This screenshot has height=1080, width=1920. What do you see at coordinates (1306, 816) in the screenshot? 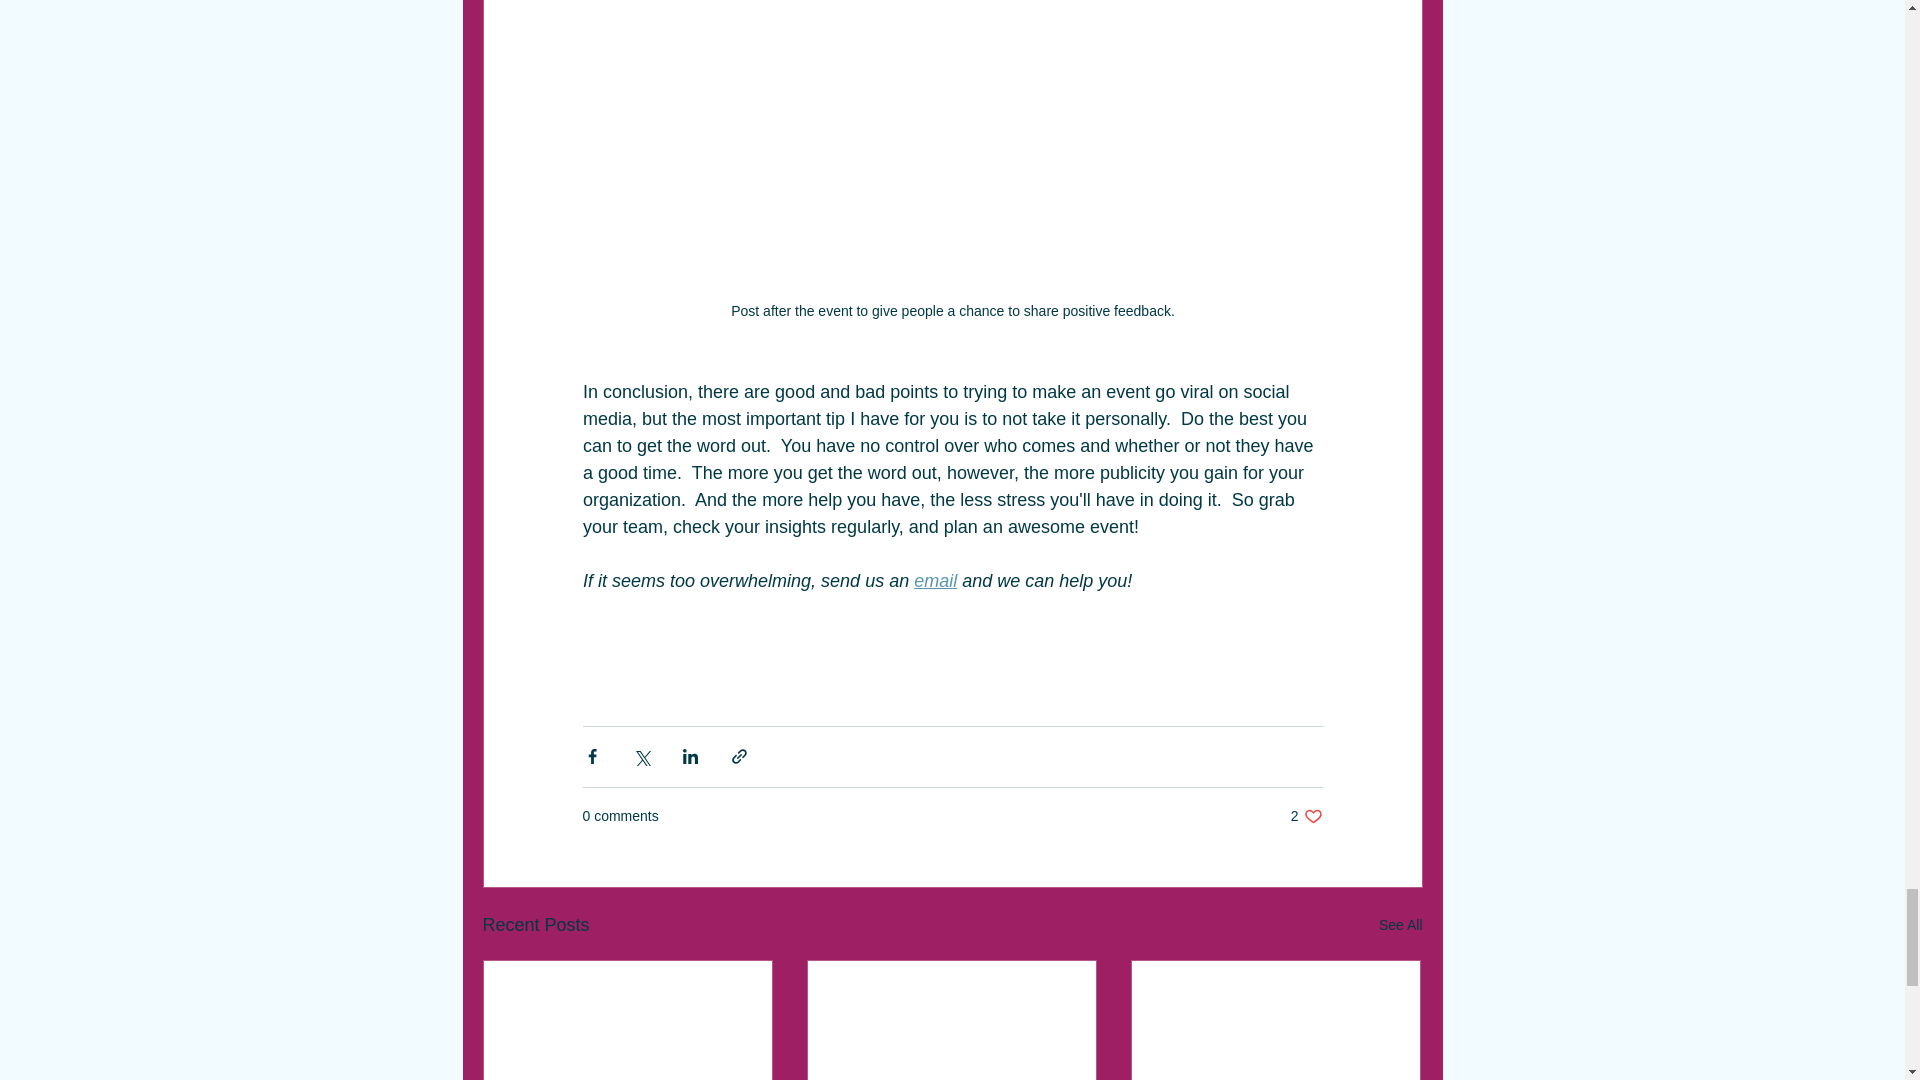
I see `email` at bounding box center [1306, 816].